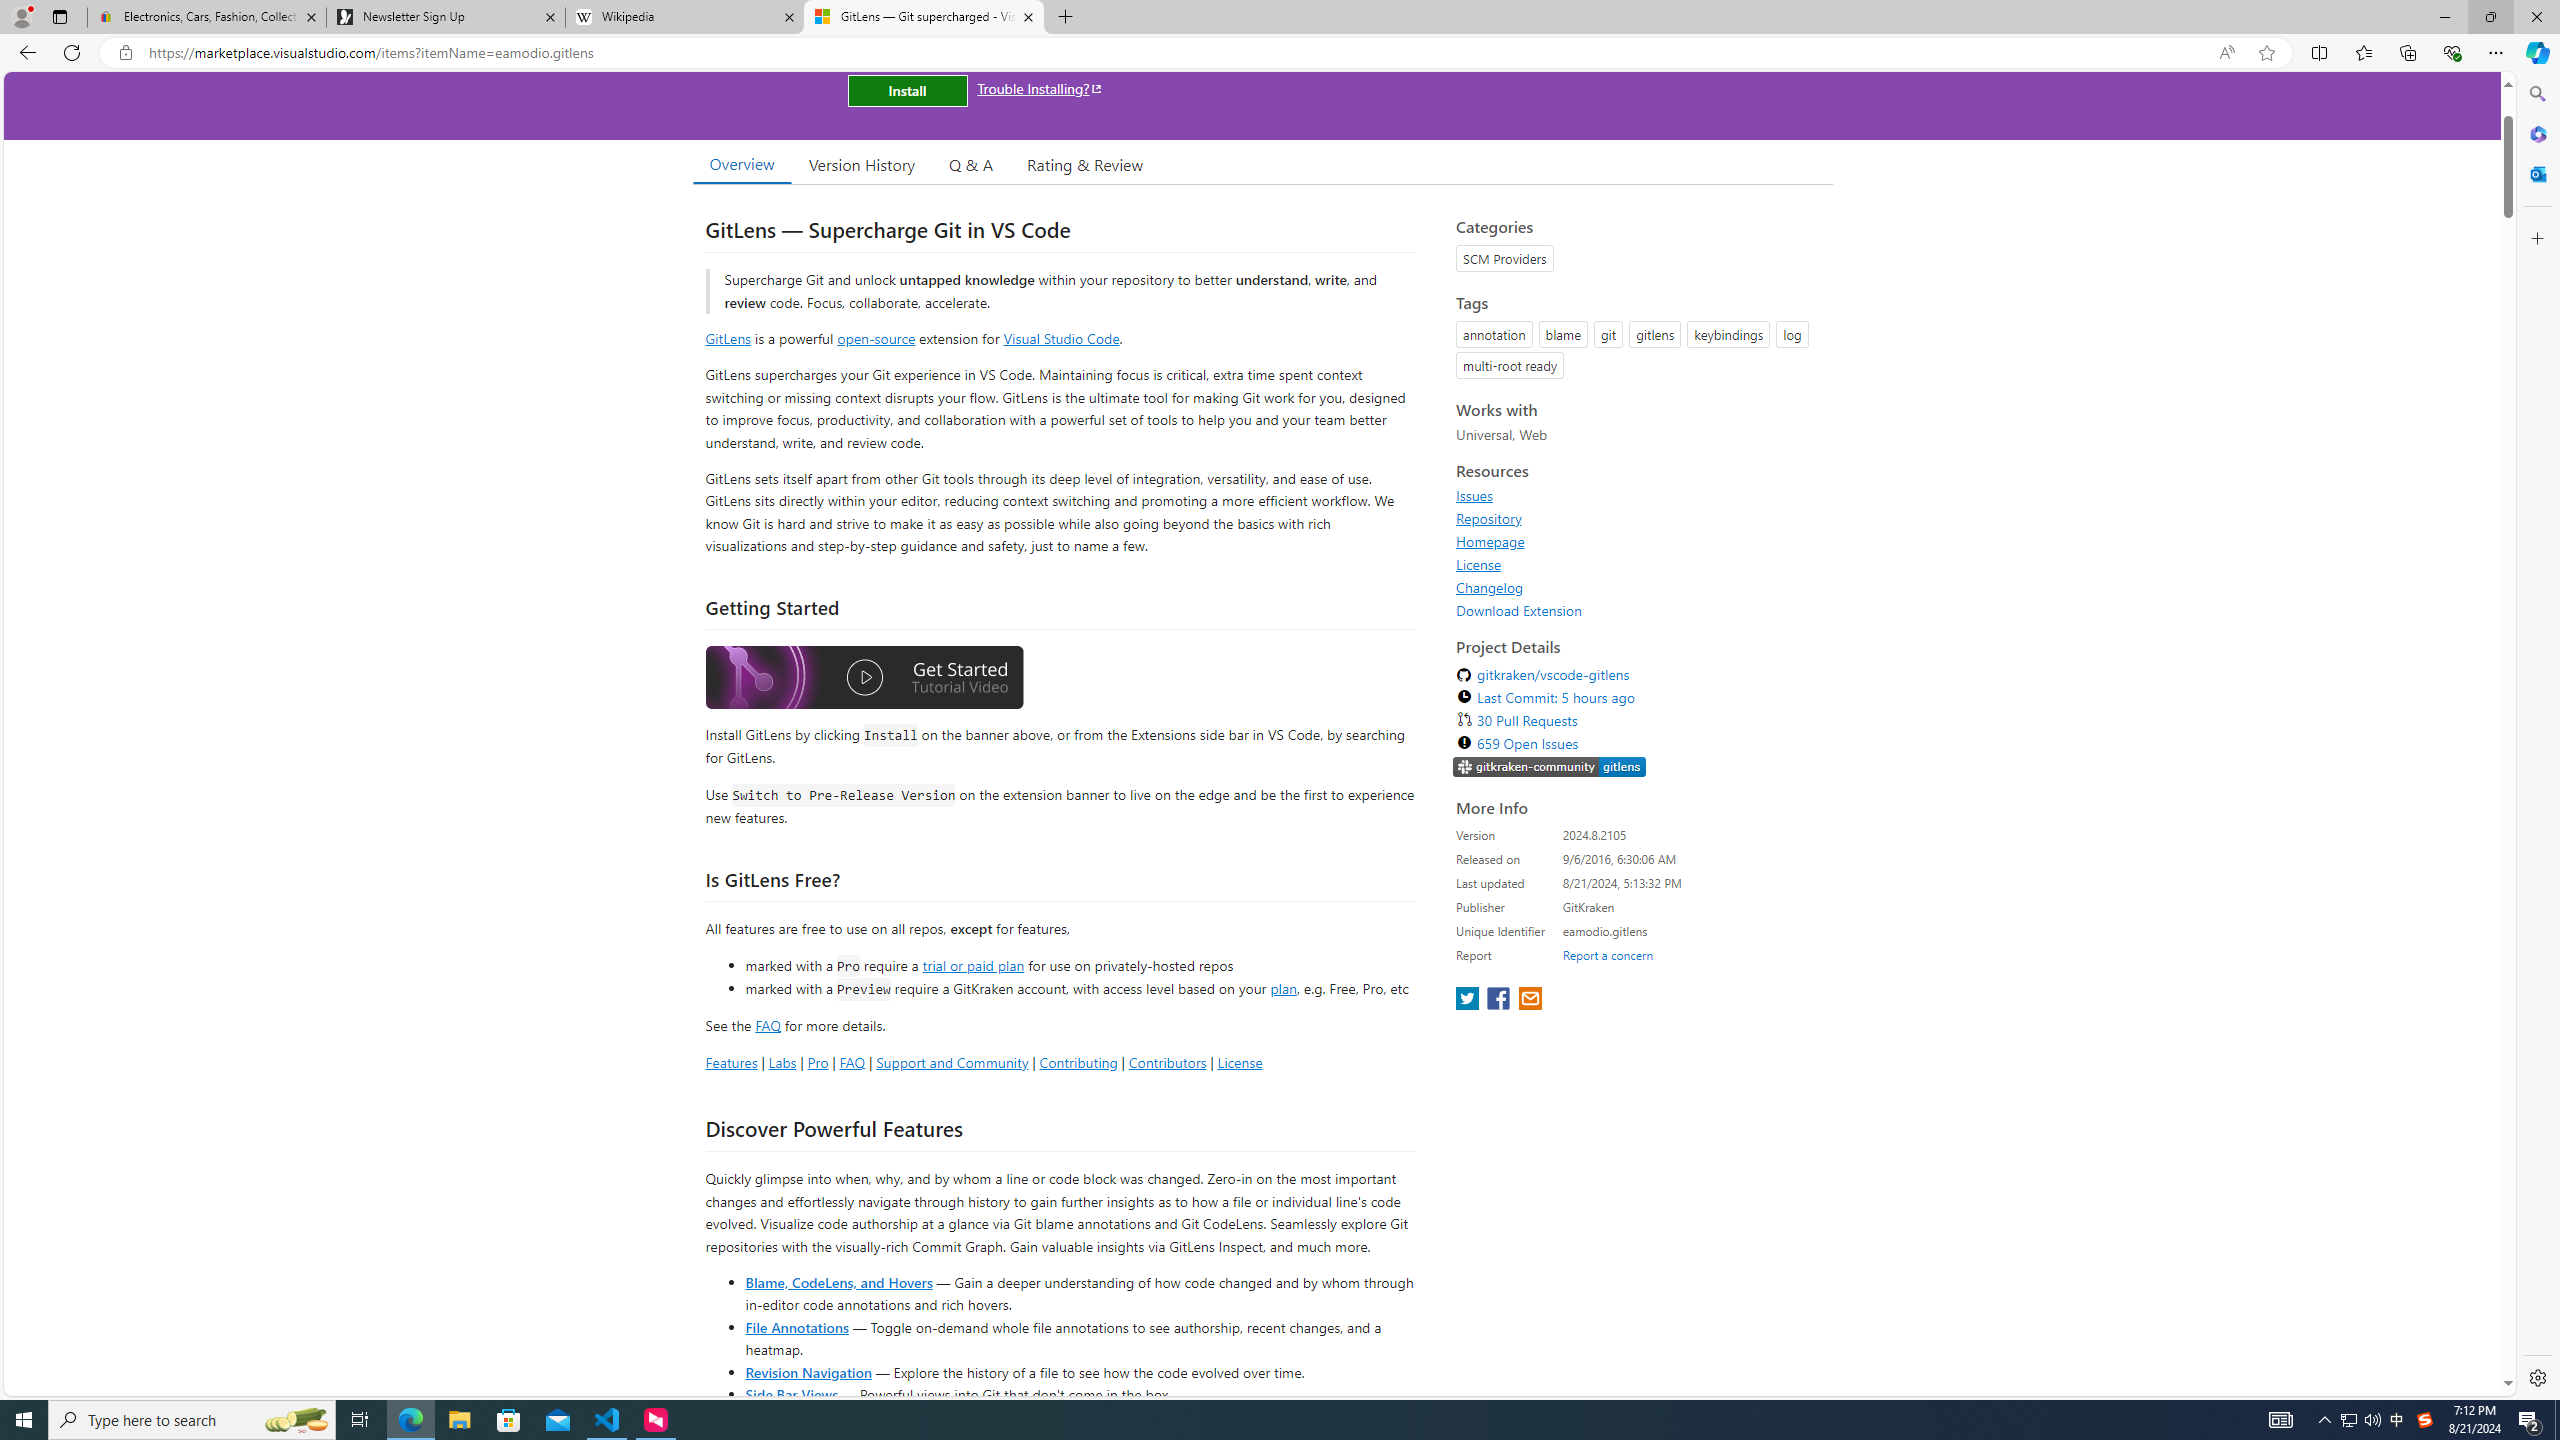  Describe the element at coordinates (952, 1062) in the screenshot. I see `Support and Community` at that location.